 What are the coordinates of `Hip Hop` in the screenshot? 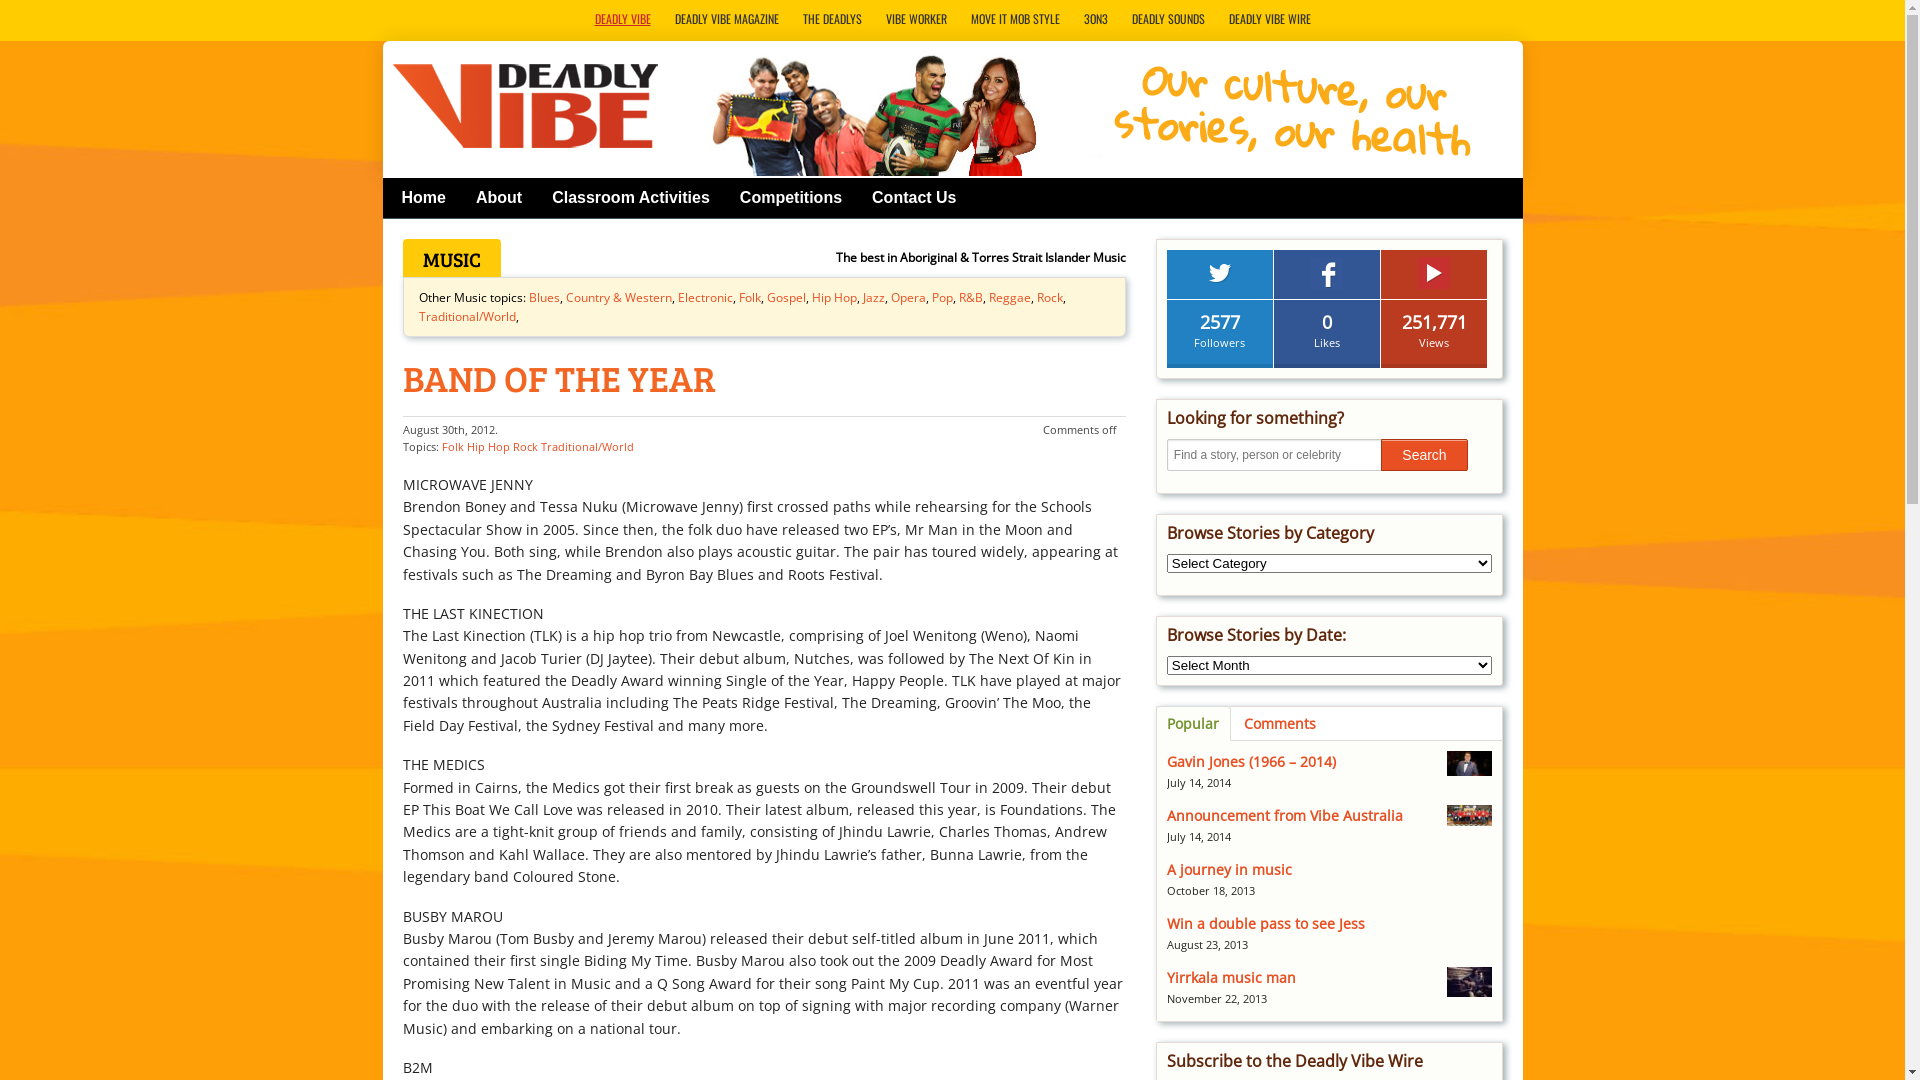 It's located at (487, 446).